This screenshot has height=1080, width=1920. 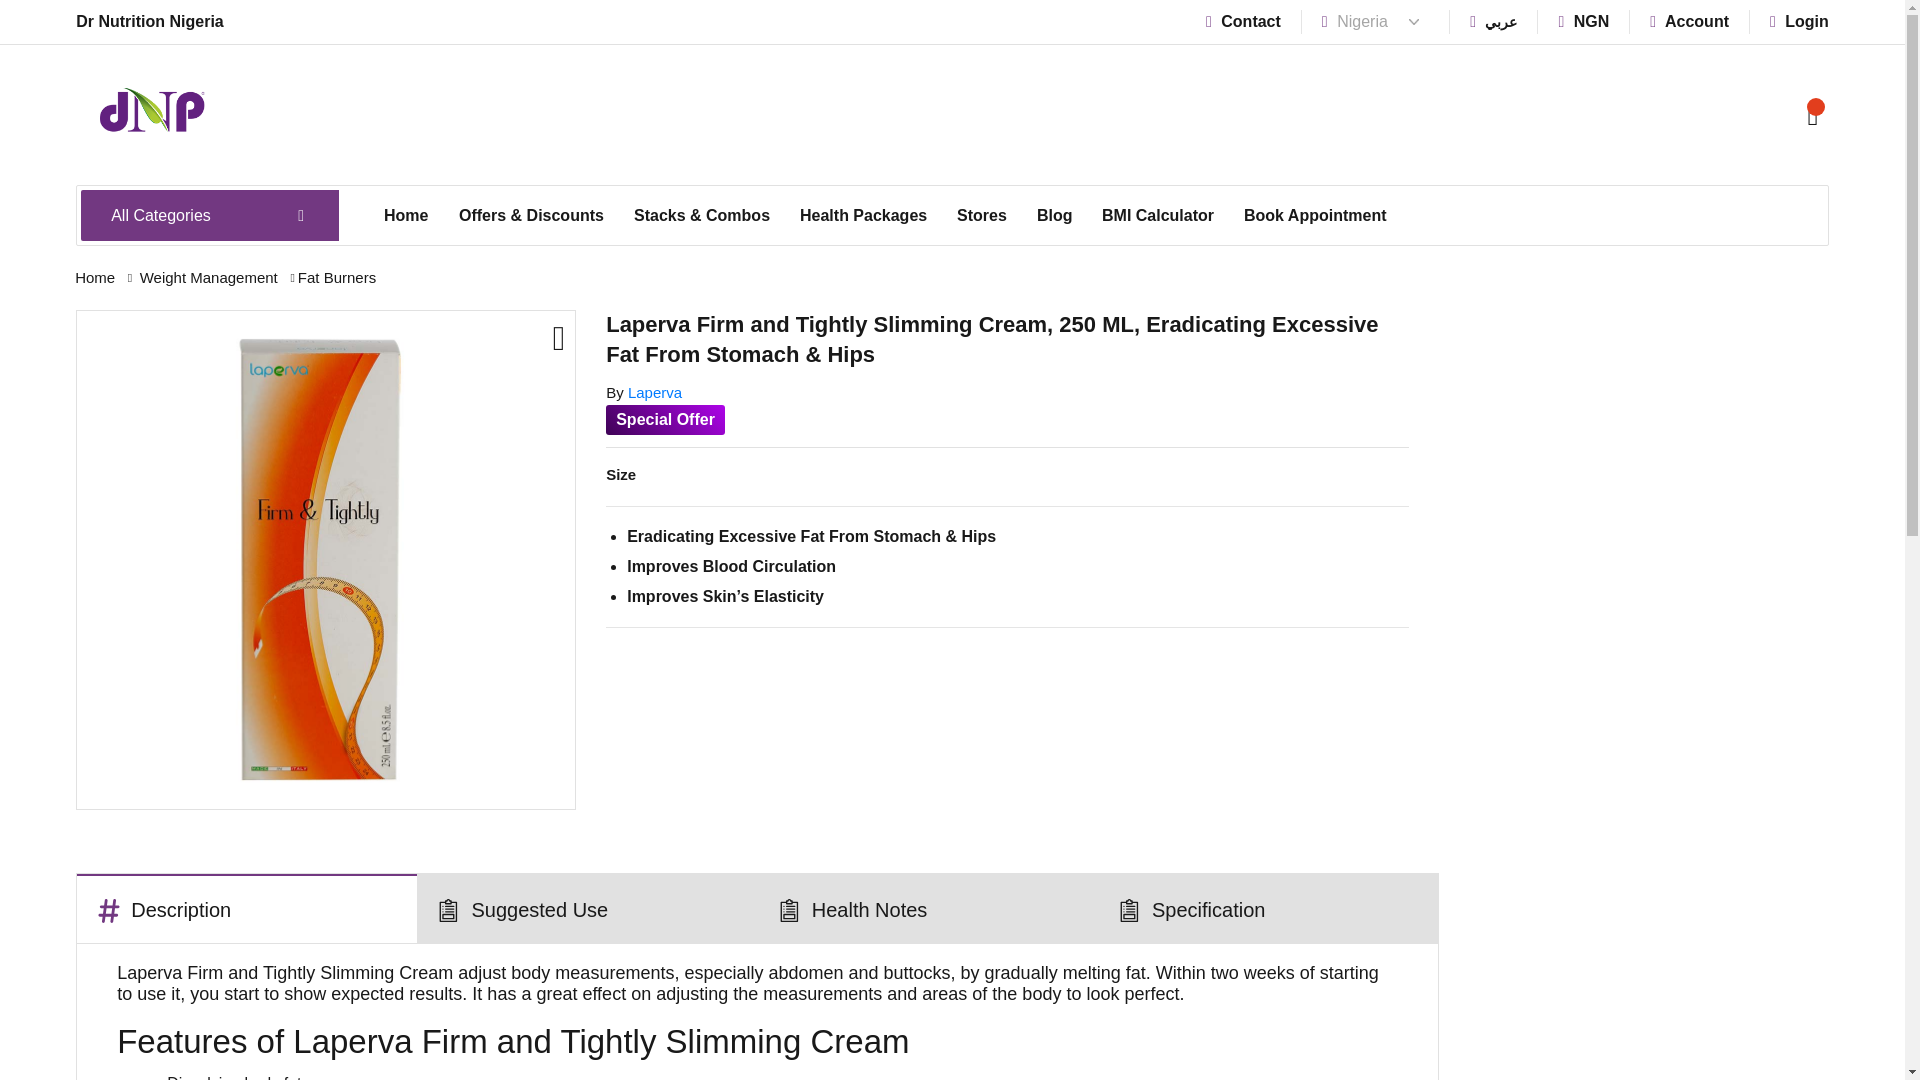 What do you see at coordinates (1689, 21) in the screenshot?
I see `Account` at bounding box center [1689, 21].